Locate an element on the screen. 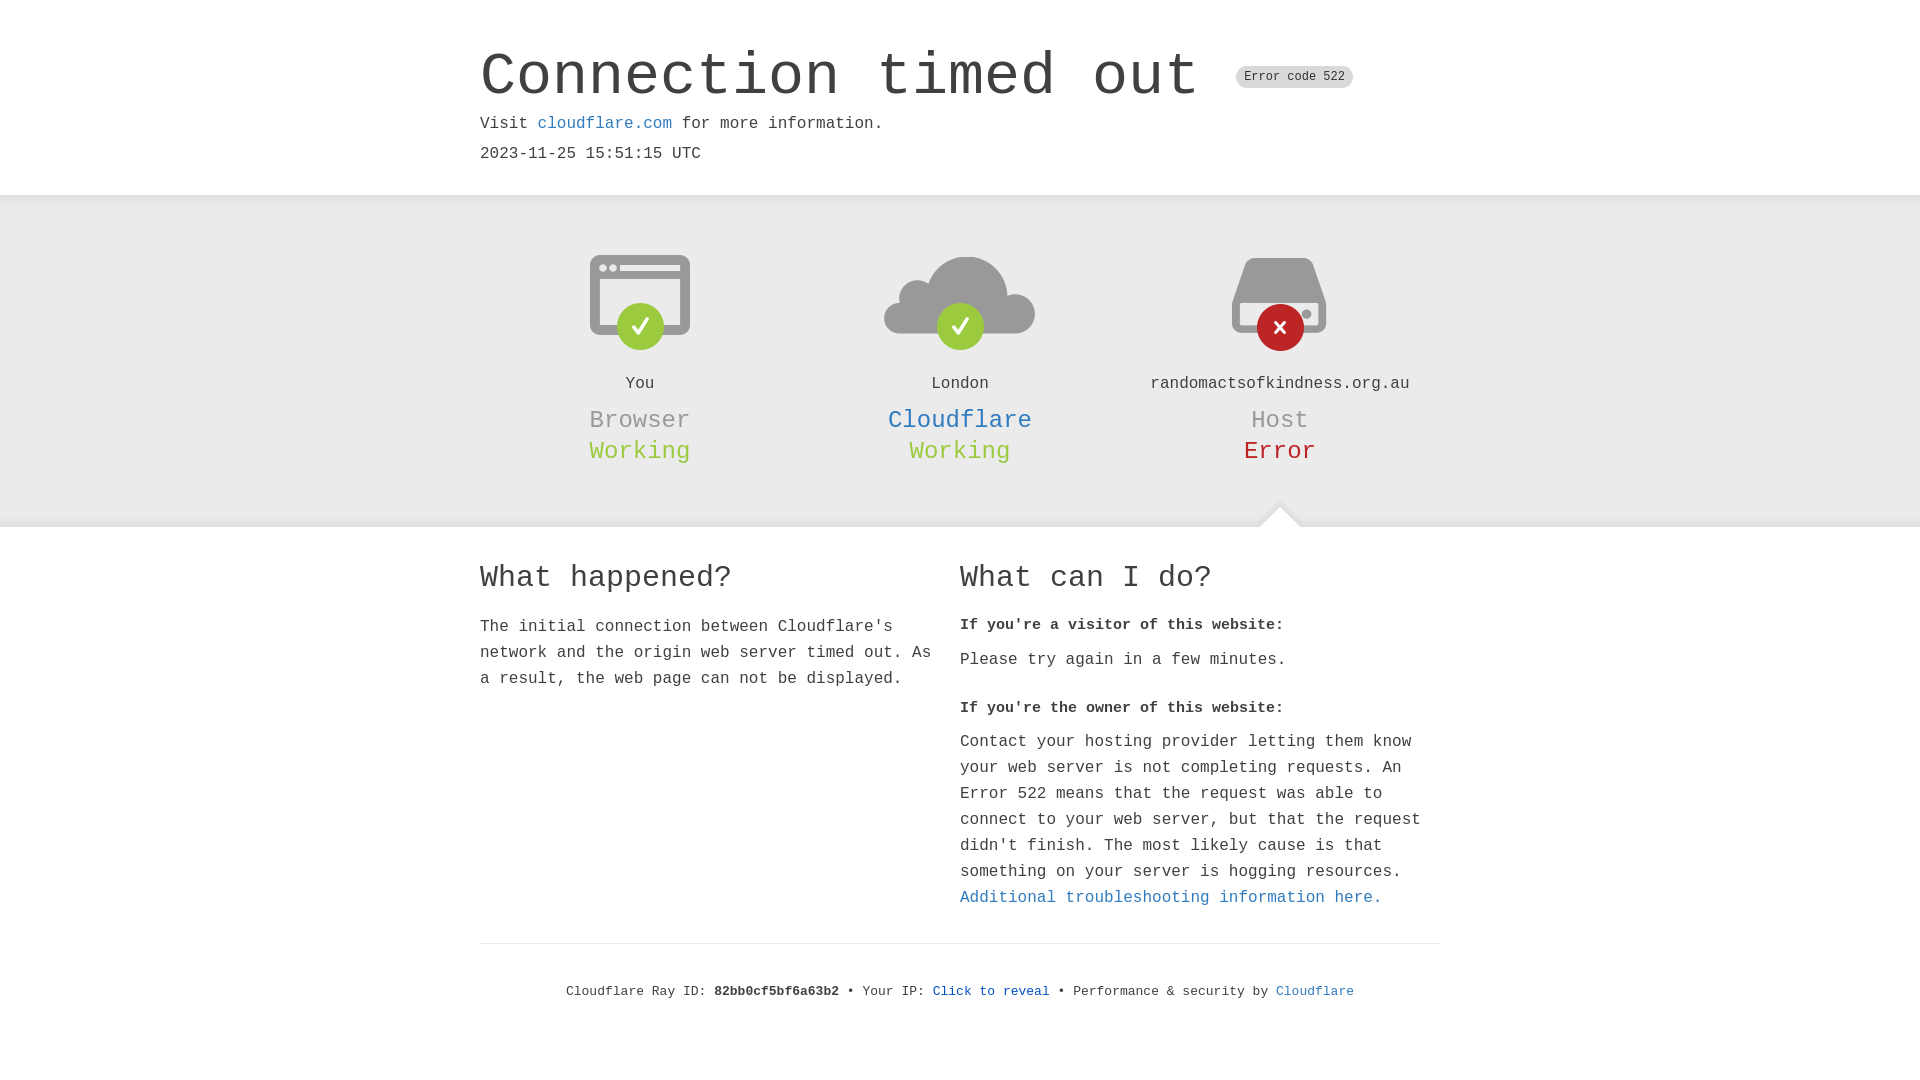 The height and width of the screenshot is (1080, 1920). cloudflare.com is located at coordinates (605, 124).